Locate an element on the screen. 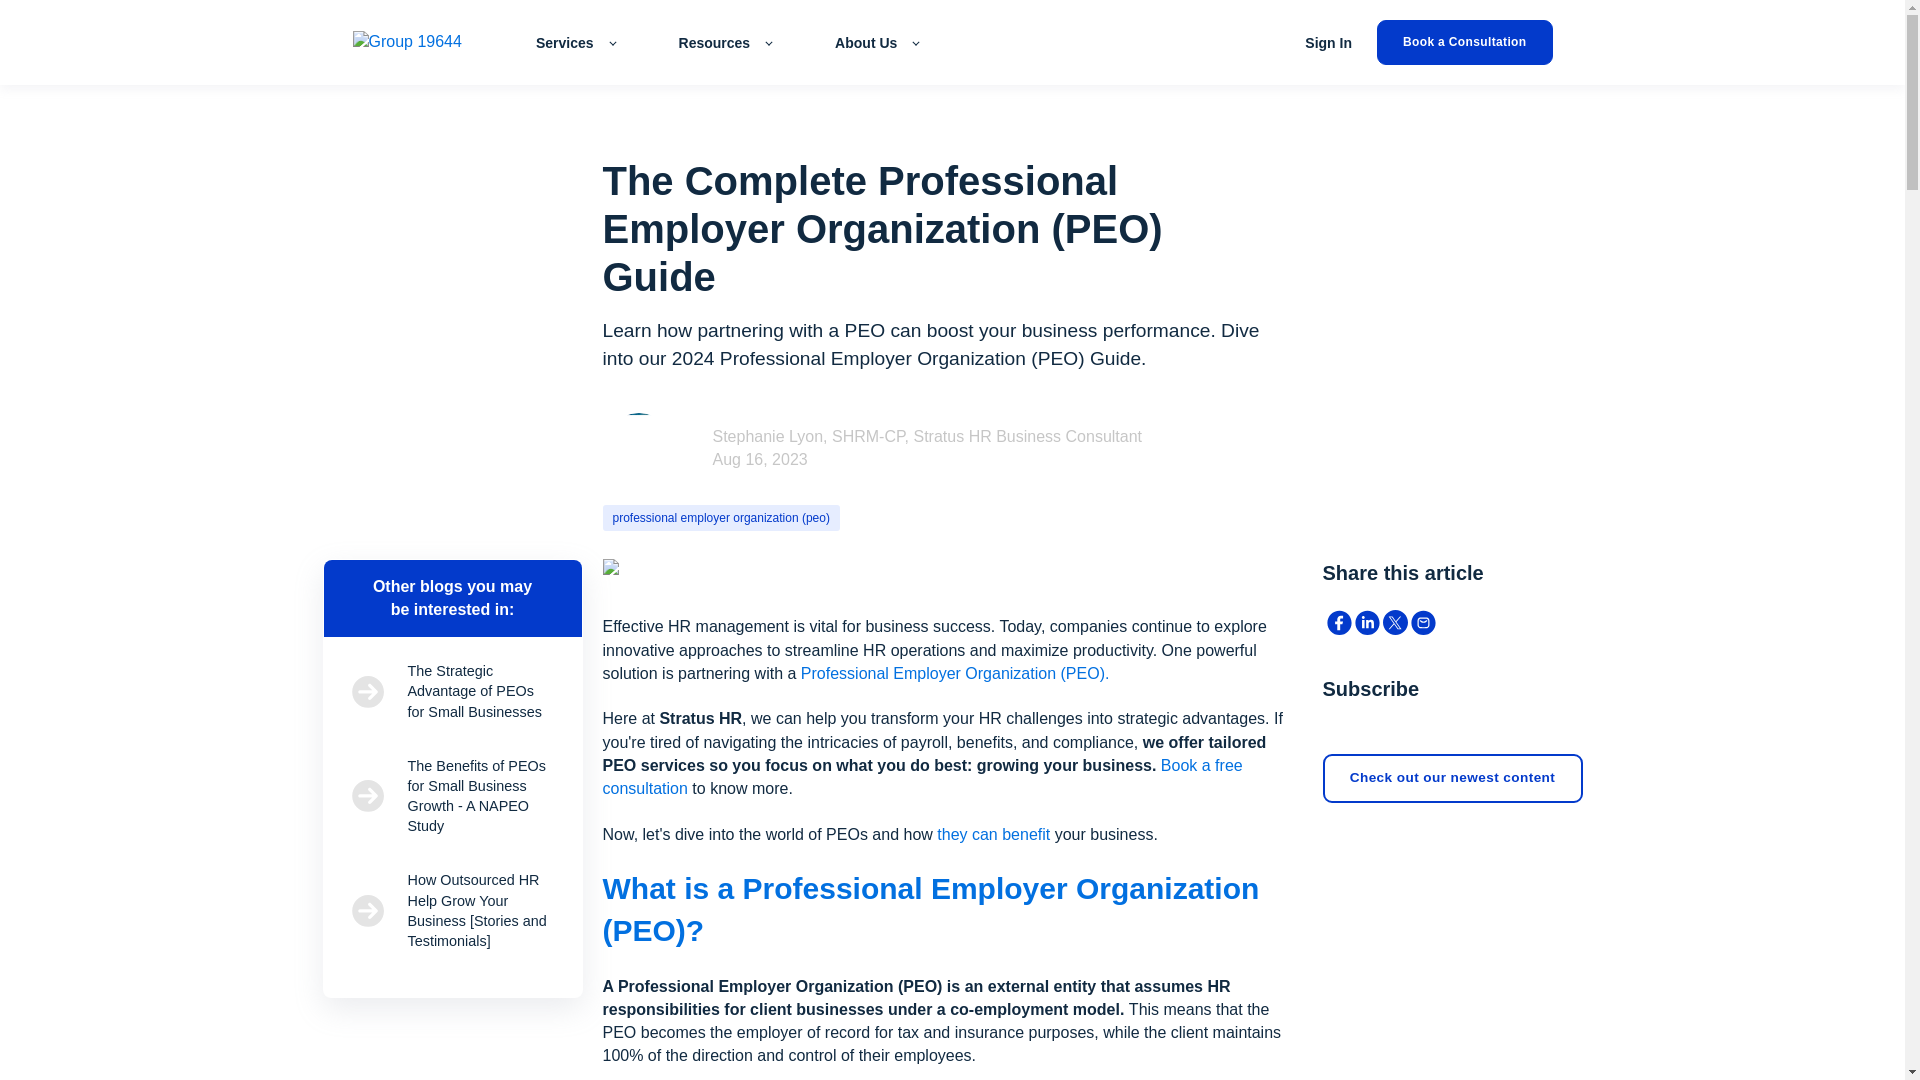  Check out our newest content is located at coordinates (1452, 778).